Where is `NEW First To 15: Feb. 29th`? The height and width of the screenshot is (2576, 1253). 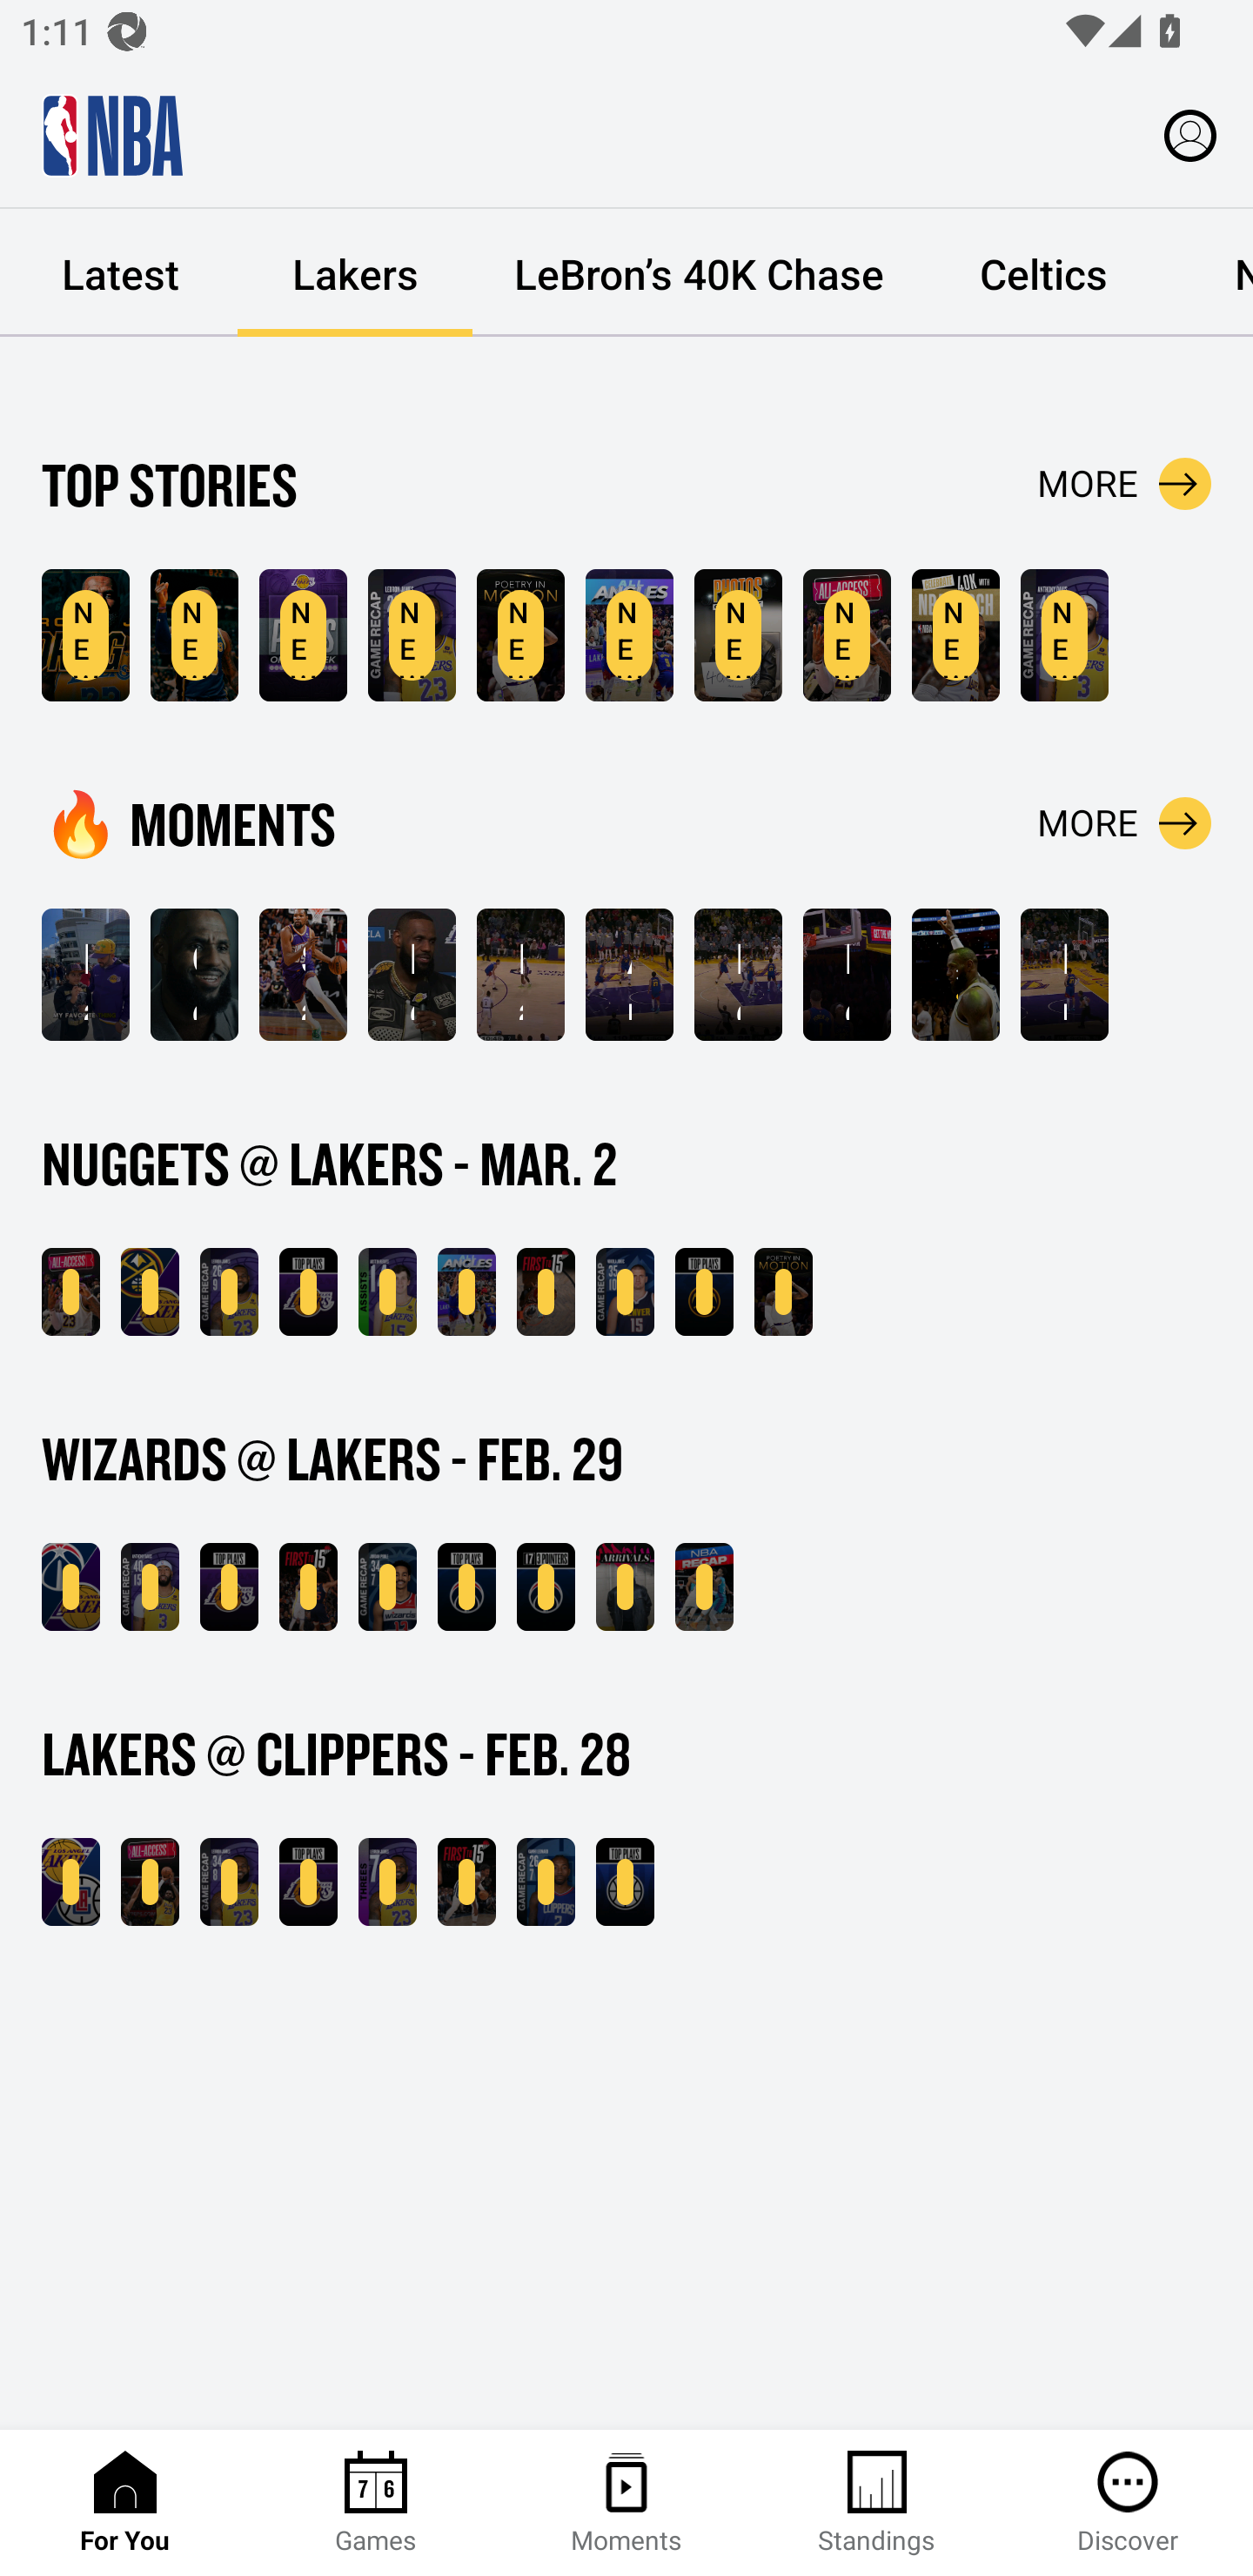 NEW First To 15: Feb. 29th is located at coordinates (308, 1587).